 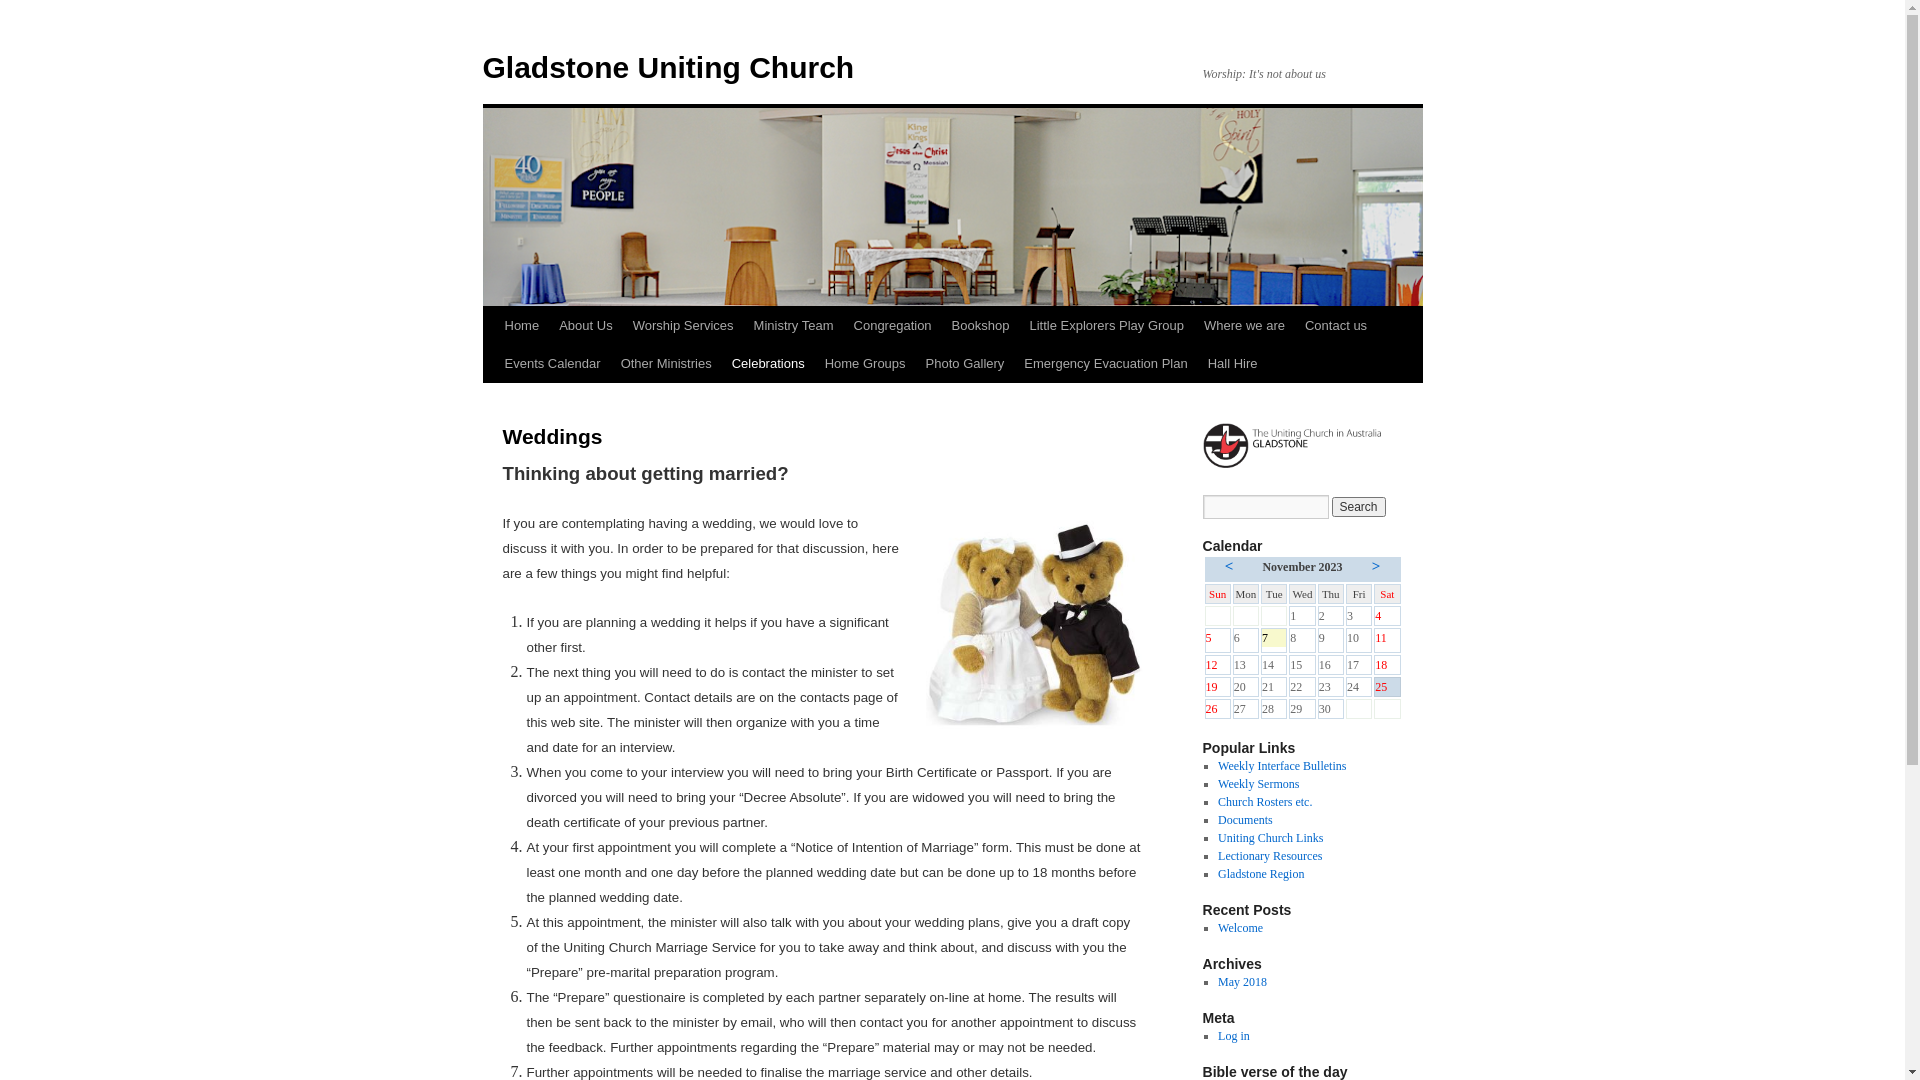 I want to click on Celebrations, so click(x=768, y=364).